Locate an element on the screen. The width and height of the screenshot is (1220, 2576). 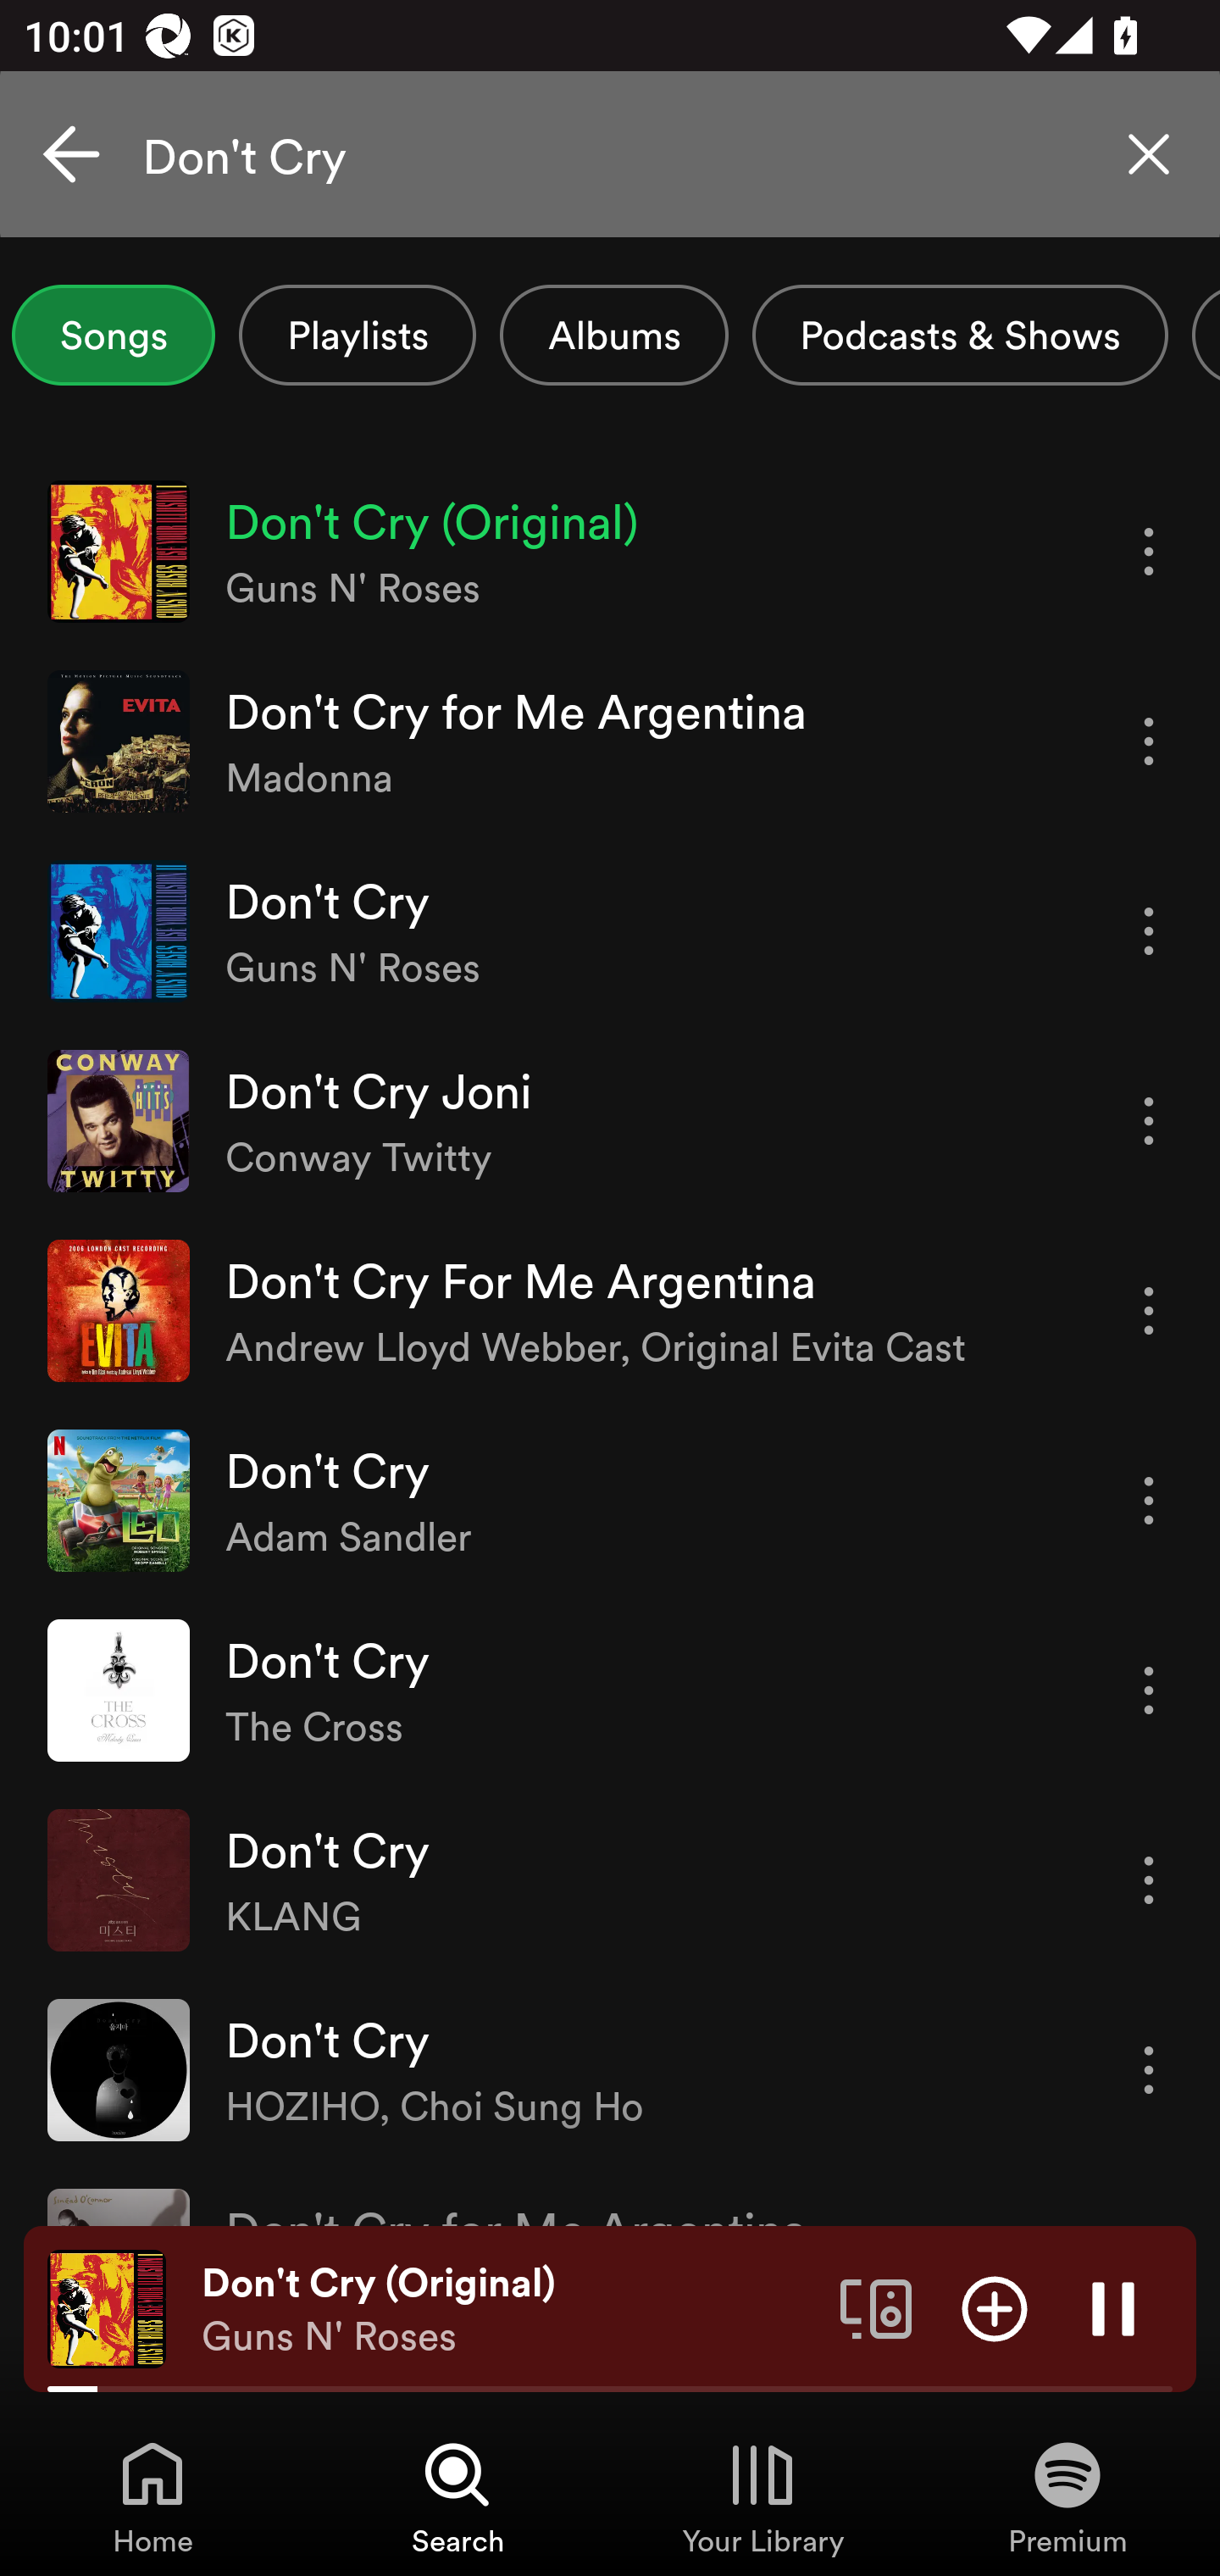
Don't Cry (Original) Guns N' Roses is located at coordinates (508, 2309).